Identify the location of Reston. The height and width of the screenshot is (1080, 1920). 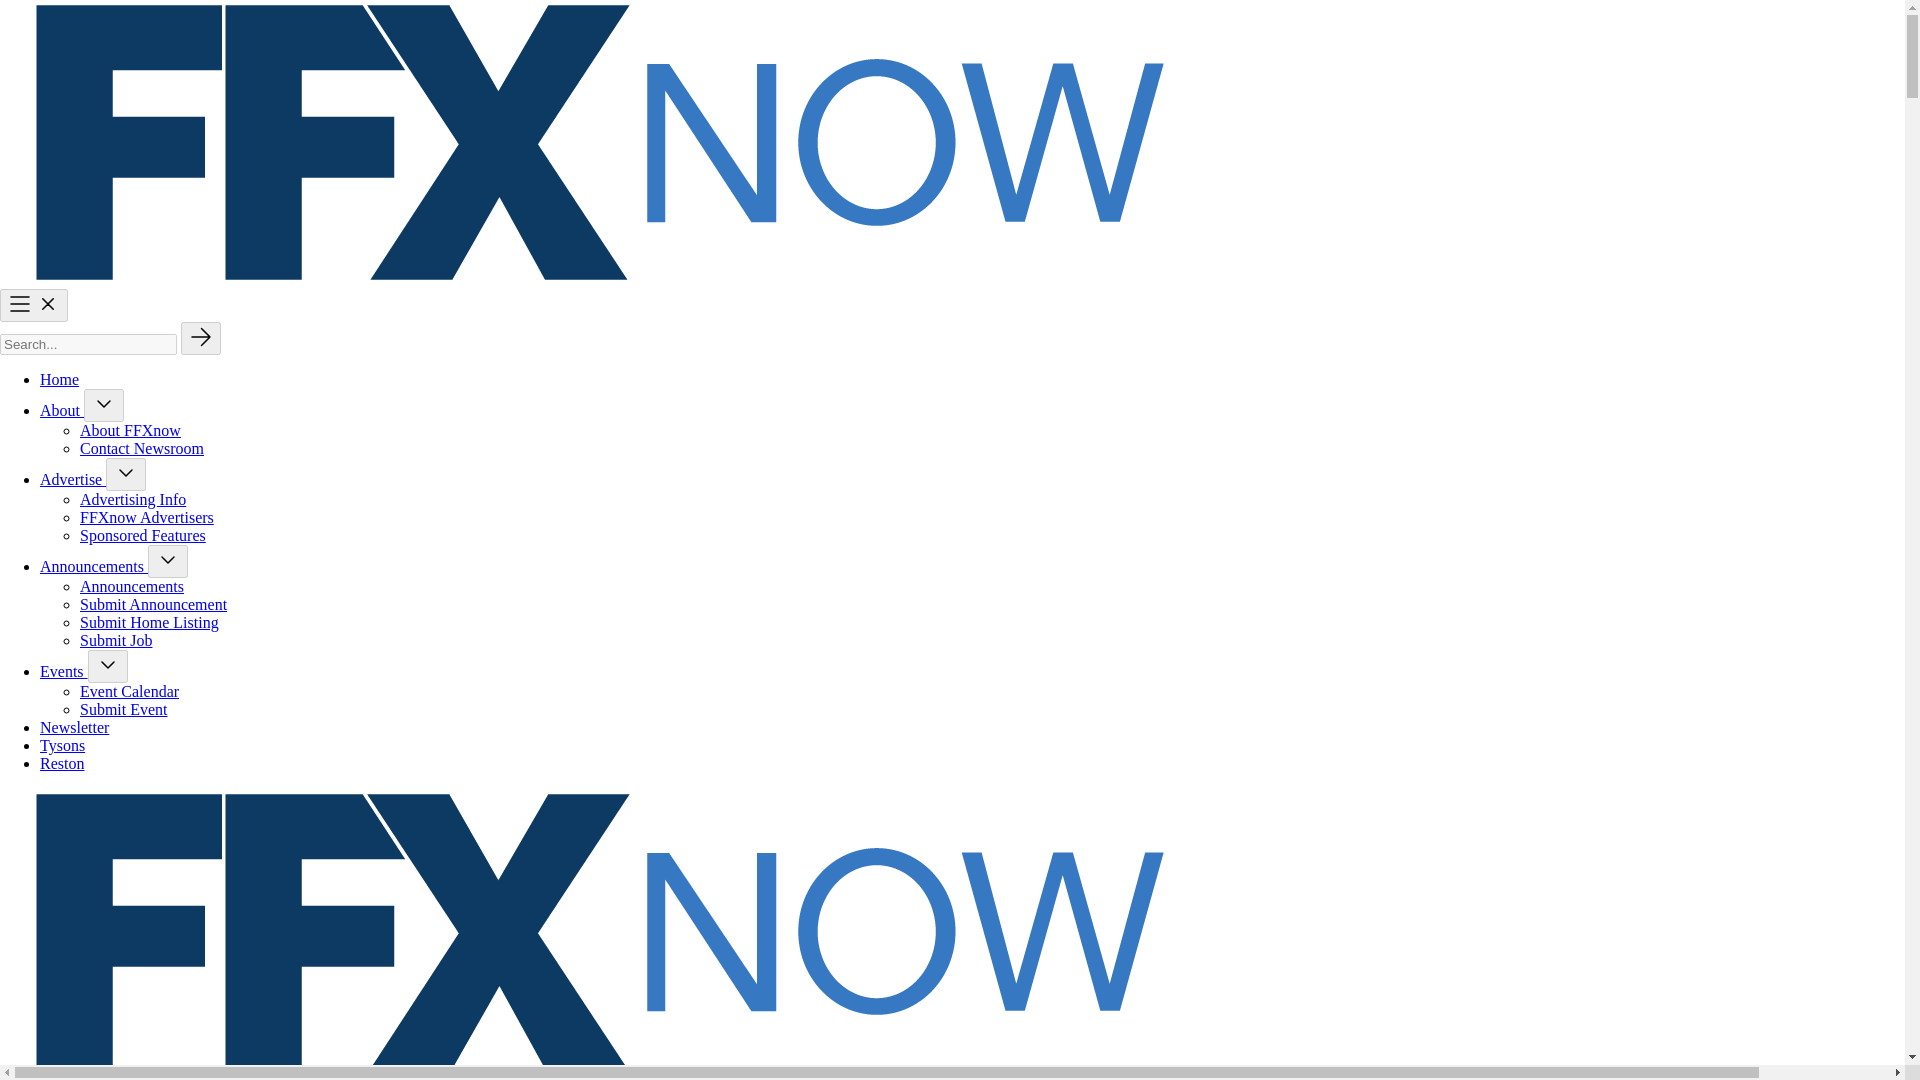
(62, 763).